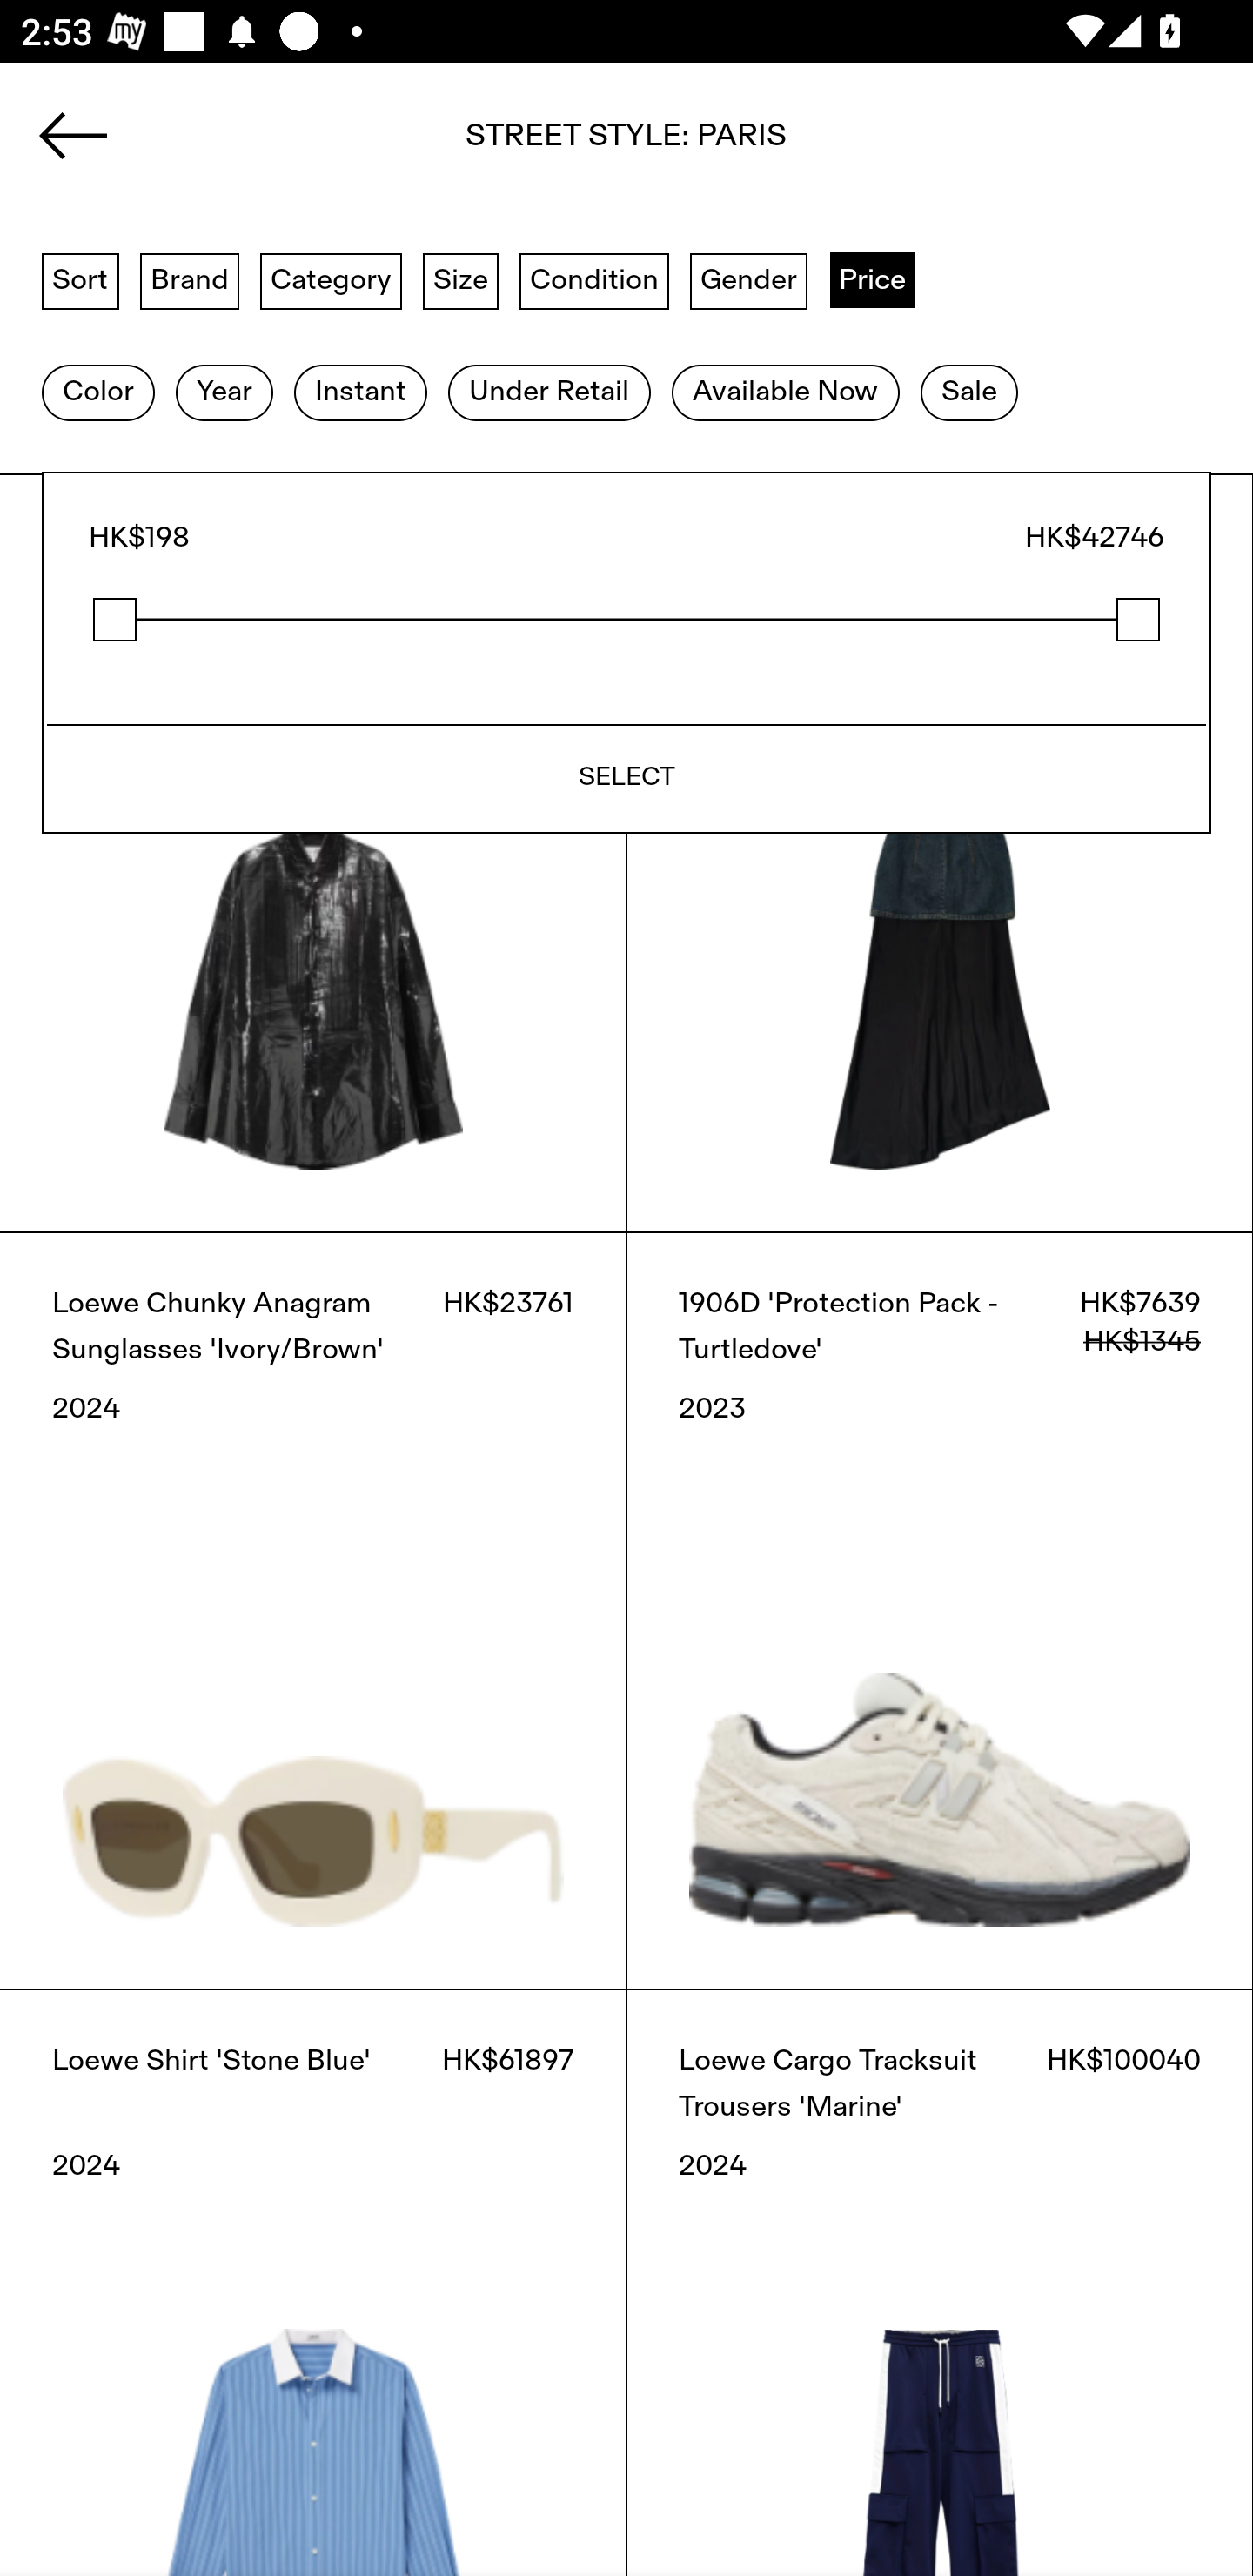  Describe the element at coordinates (969, 392) in the screenshot. I see `Sale` at that location.